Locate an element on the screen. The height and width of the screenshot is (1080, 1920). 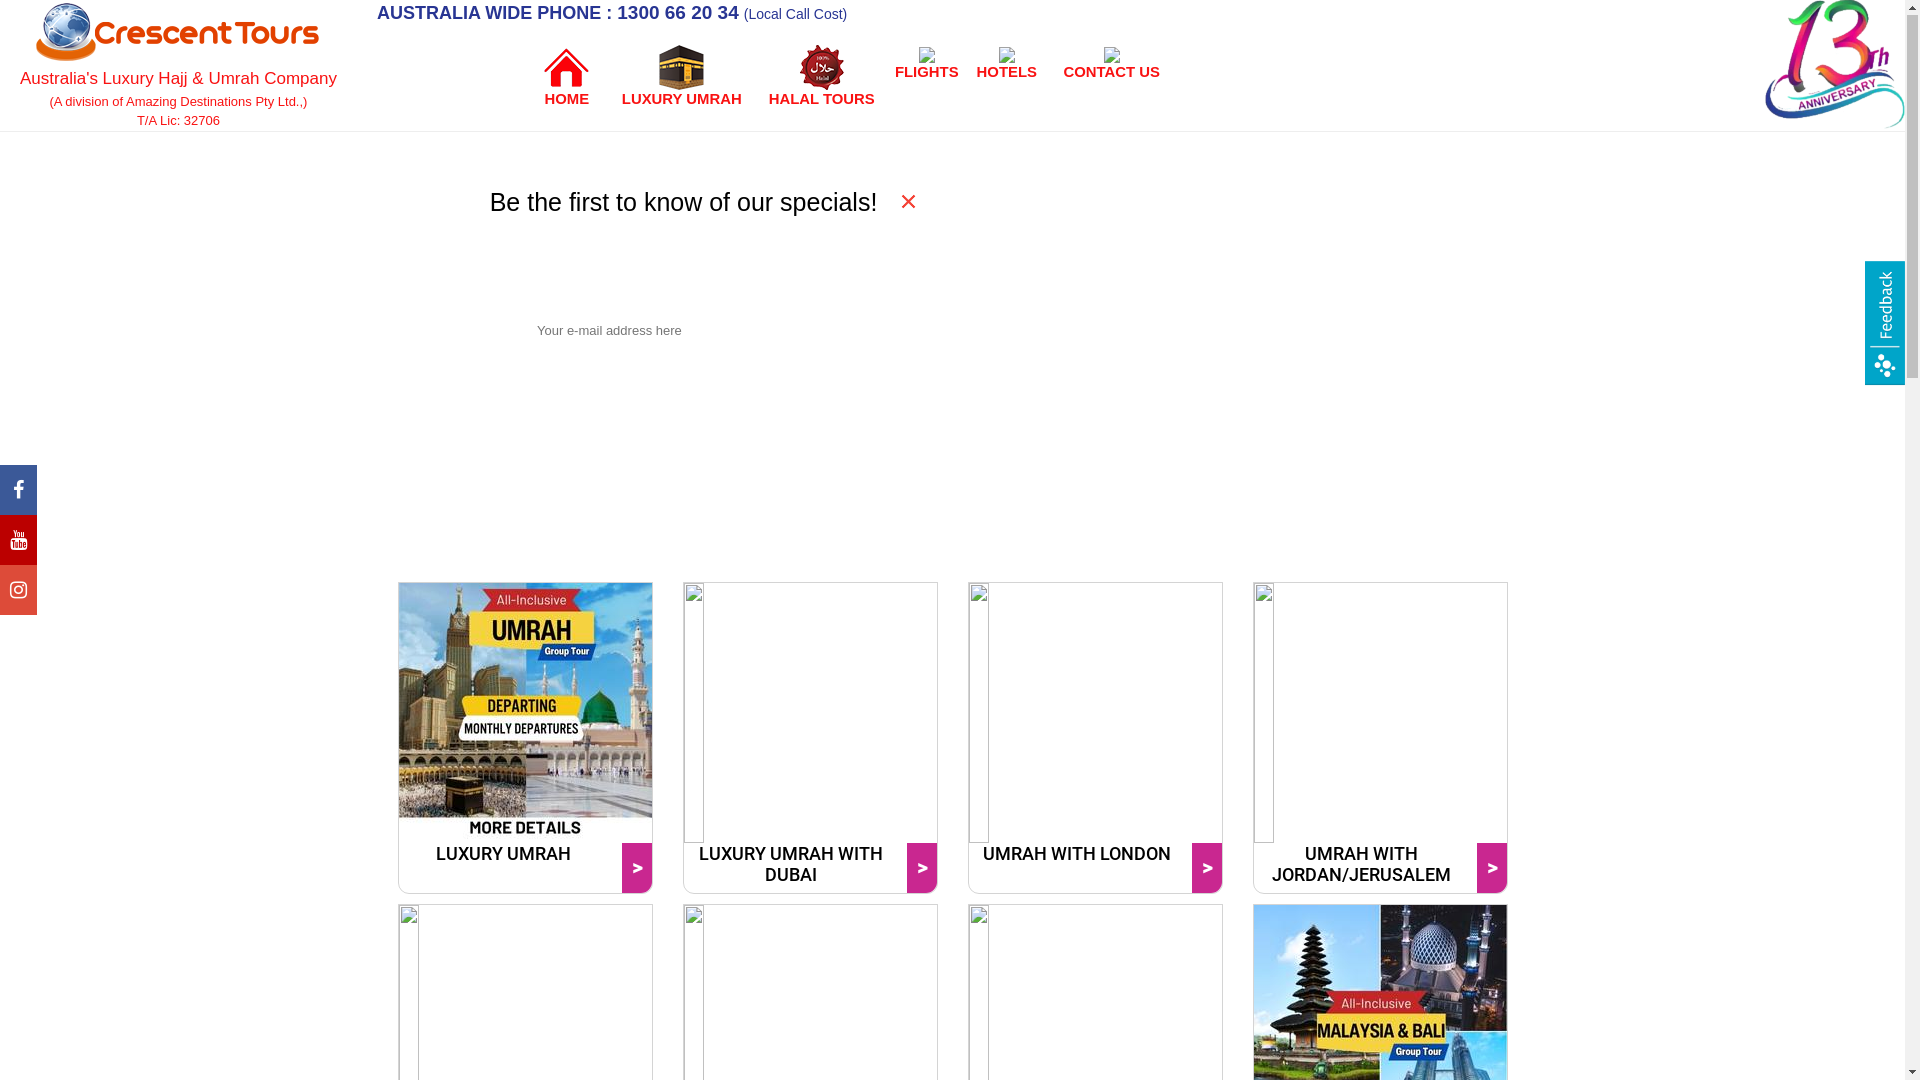
LUXURY UMRAH WITH DUBAI
> is located at coordinates (810, 738).